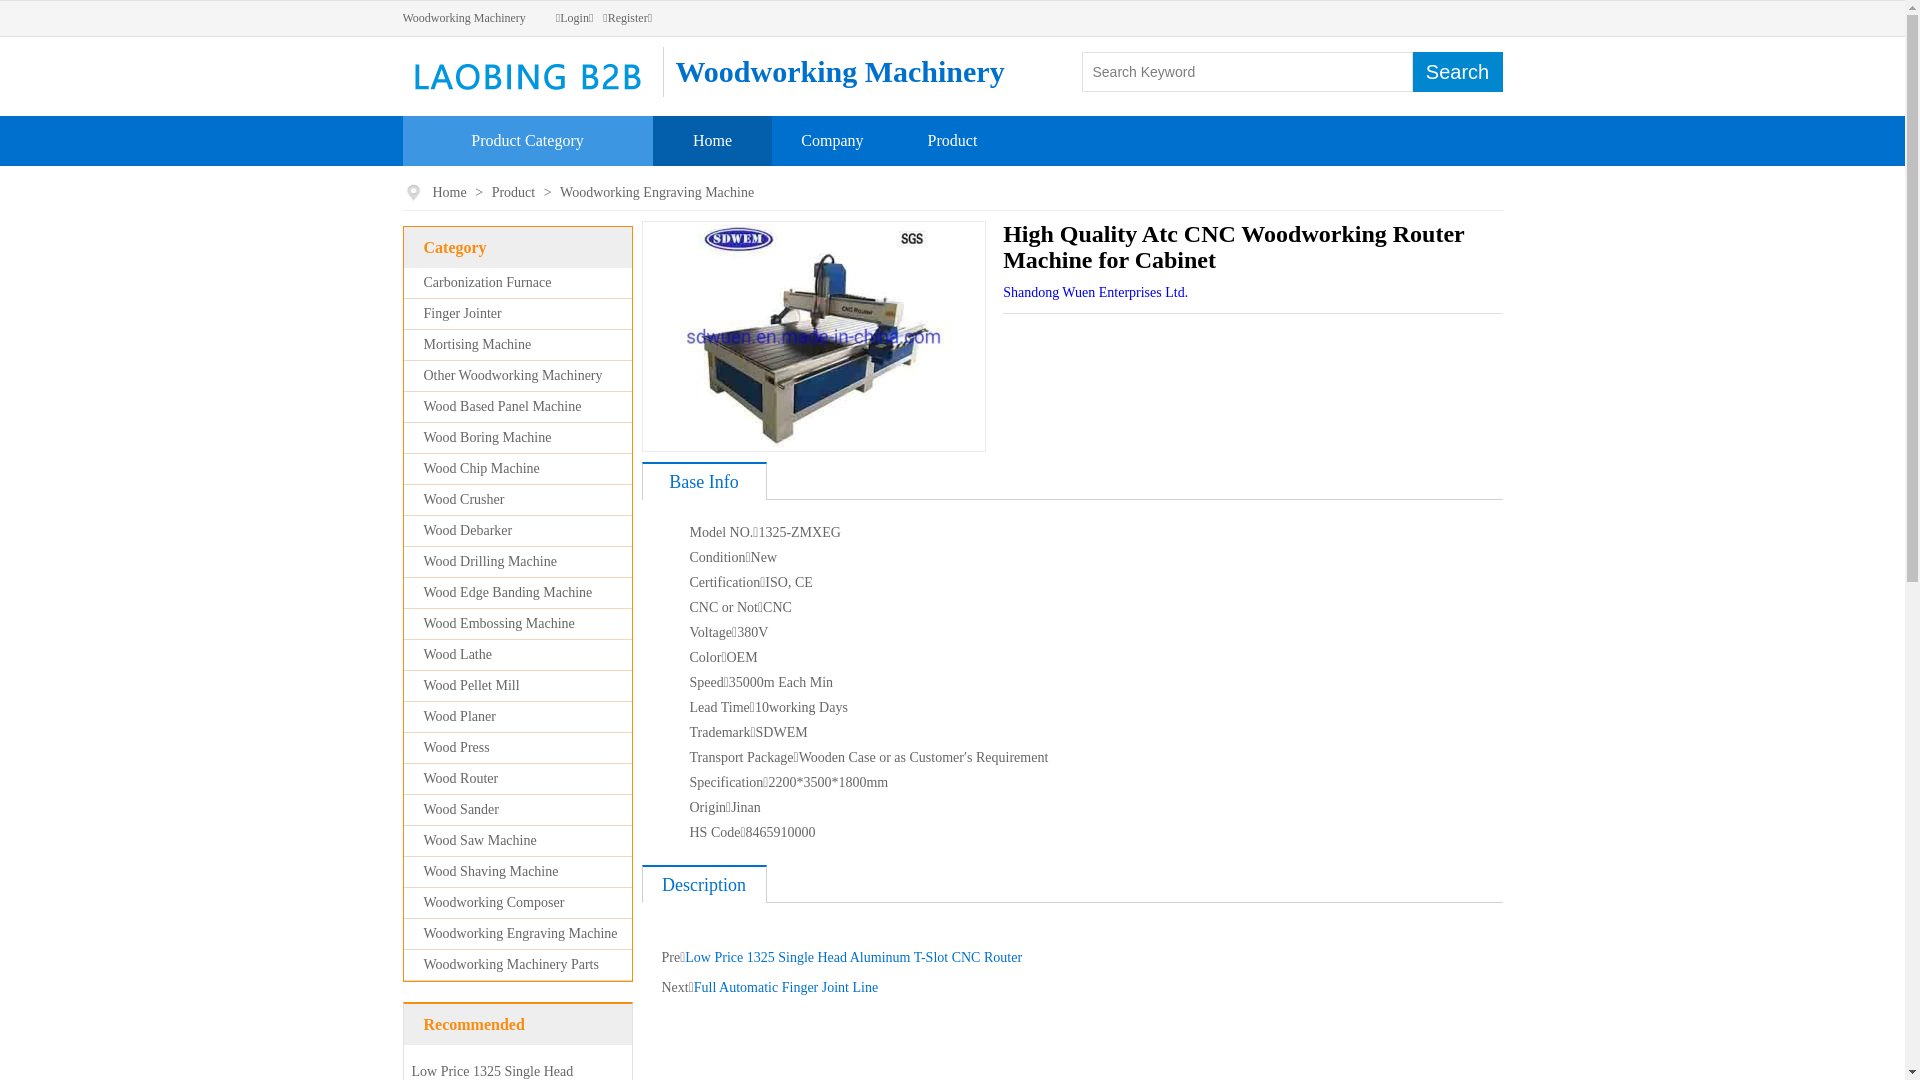 This screenshot has width=1920, height=1080. What do you see at coordinates (462, 810) in the screenshot?
I see `Wood Sander` at bounding box center [462, 810].